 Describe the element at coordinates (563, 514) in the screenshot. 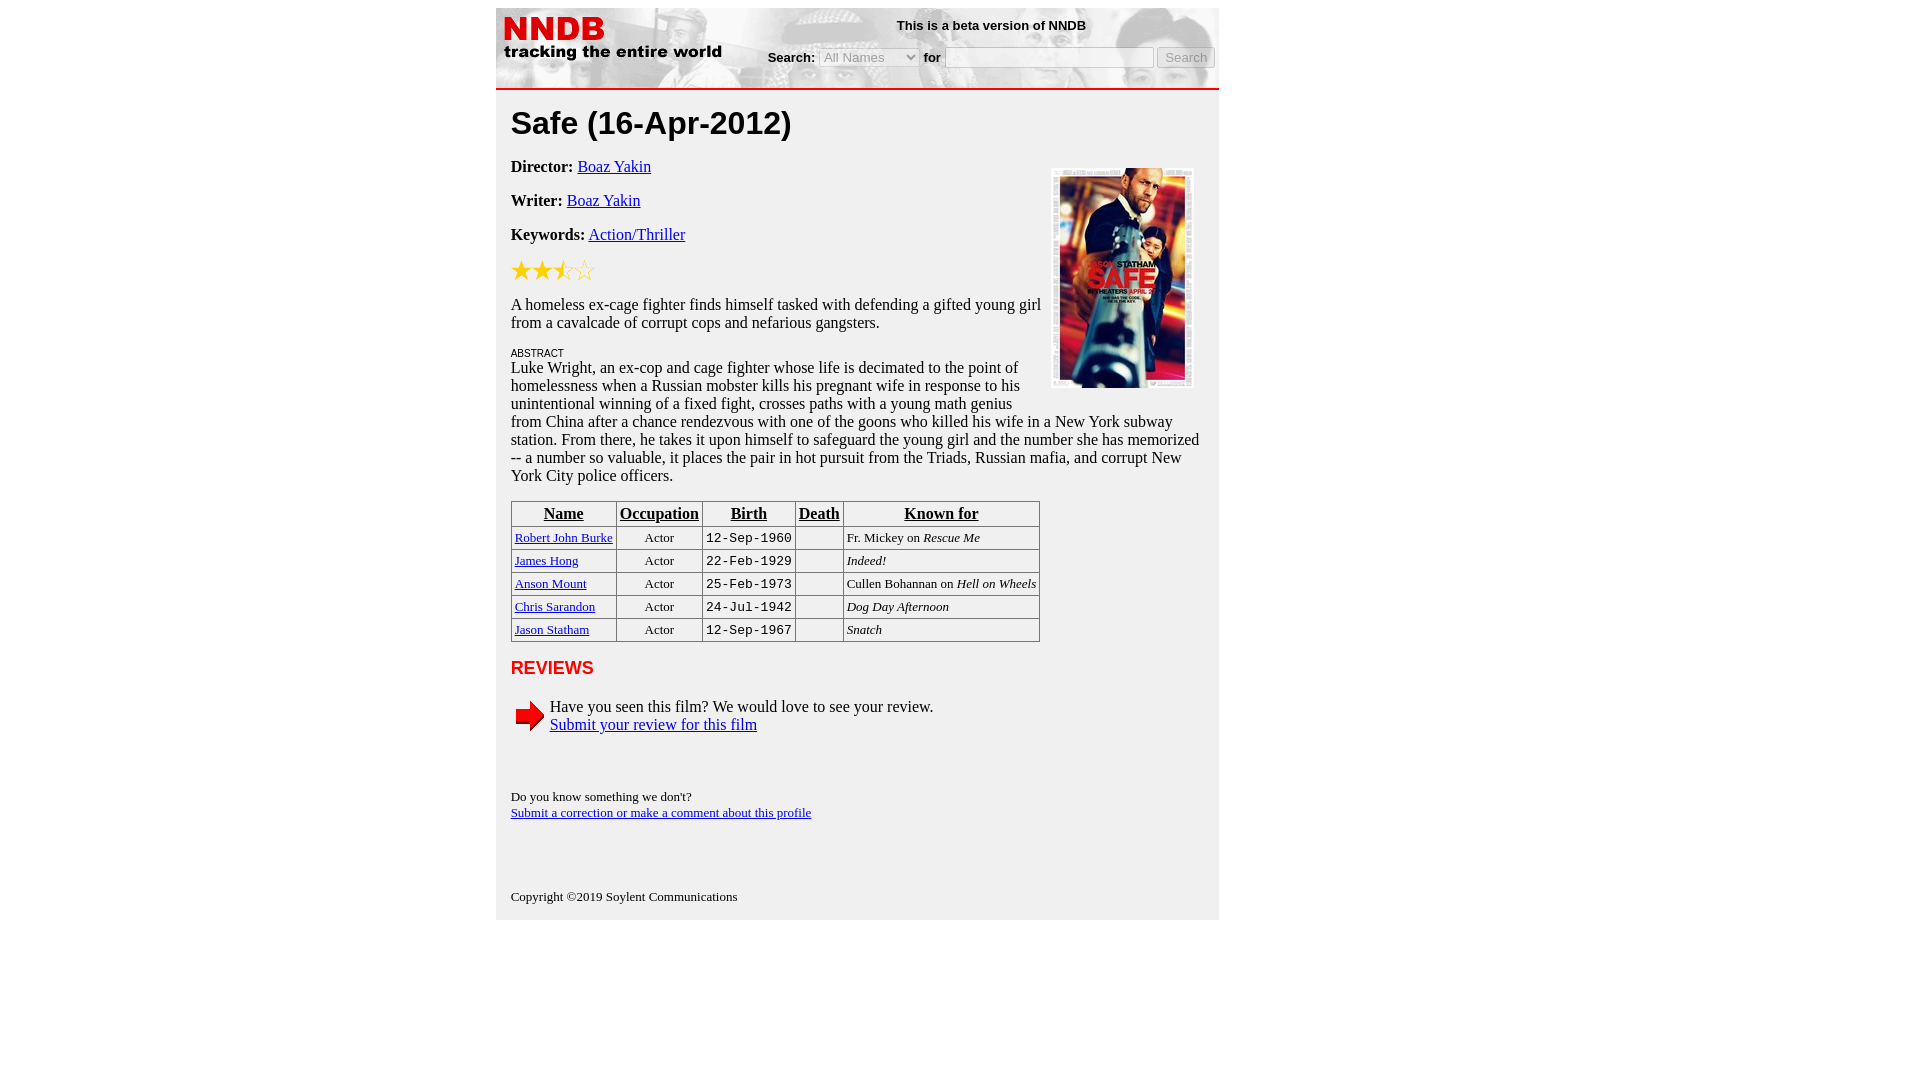

I see `Name` at that location.